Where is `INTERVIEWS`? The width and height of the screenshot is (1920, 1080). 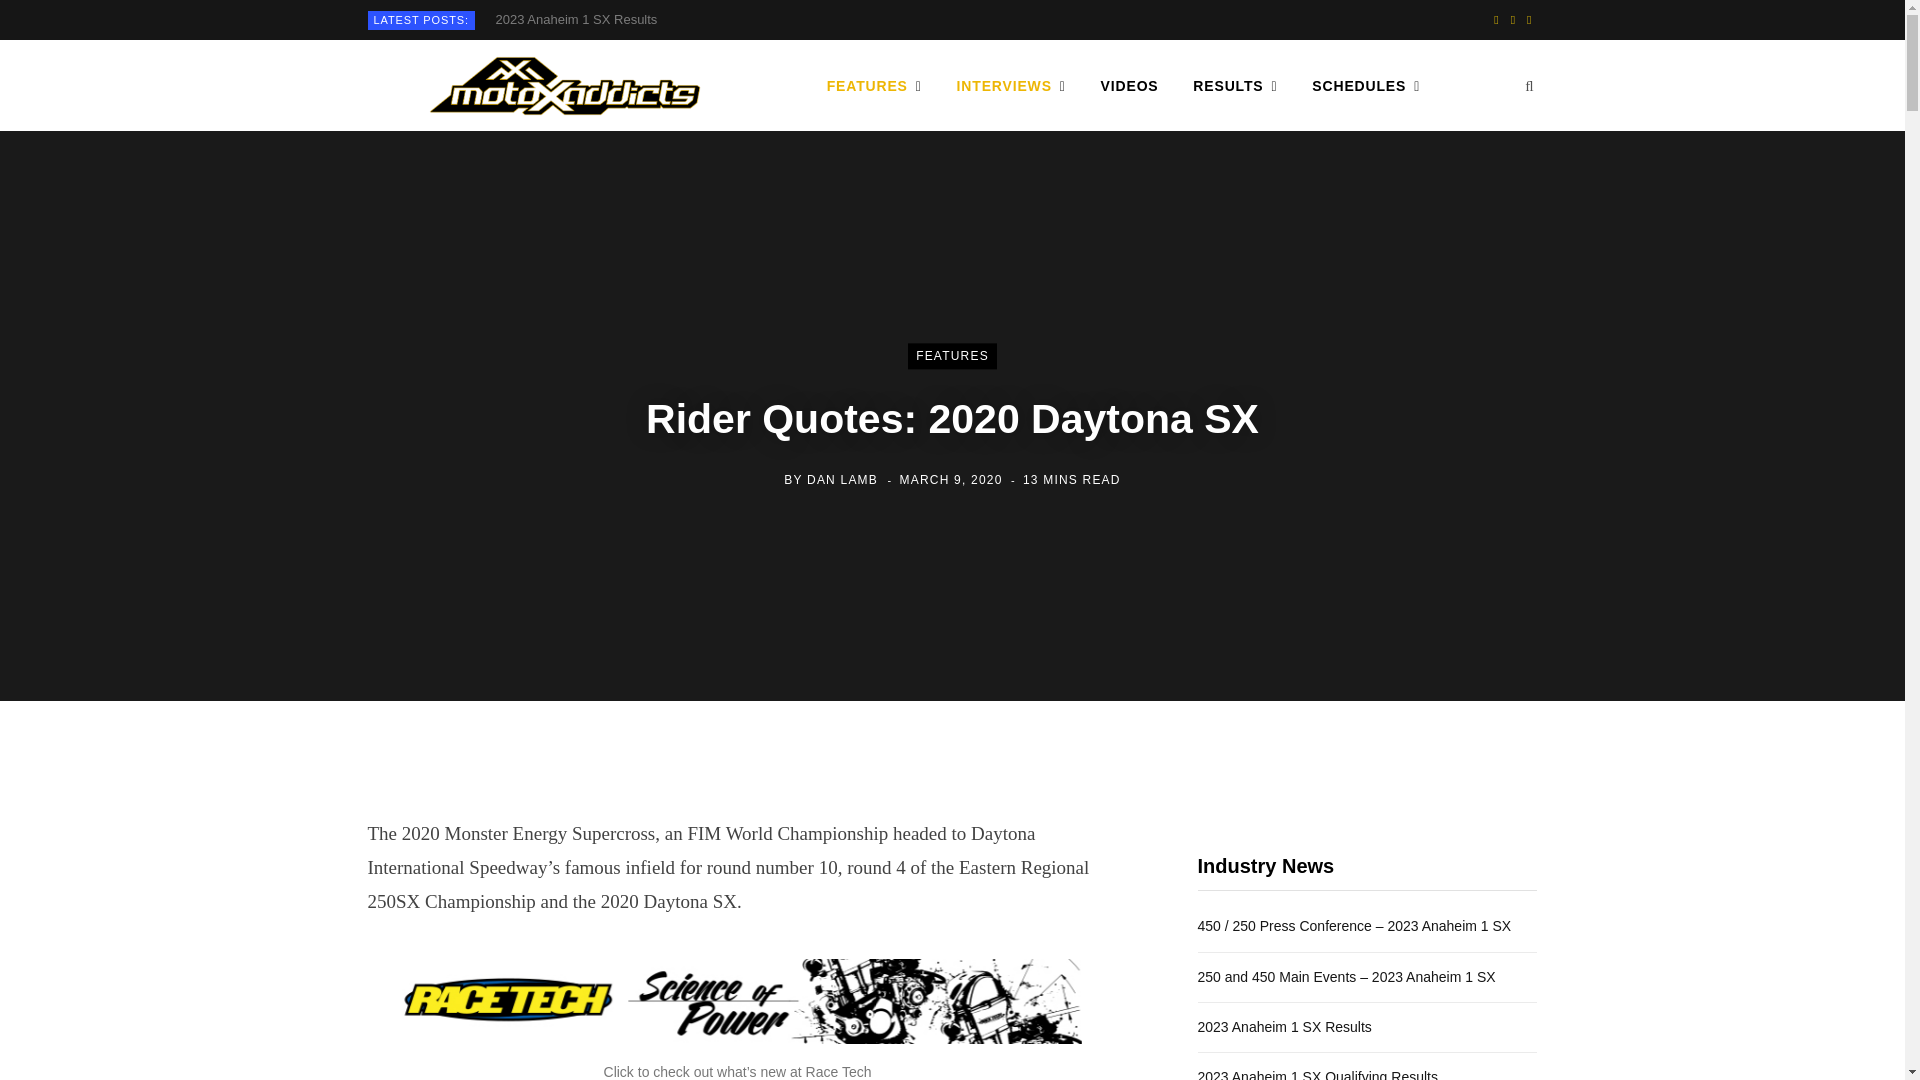
INTERVIEWS is located at coordinates (1011, 86).